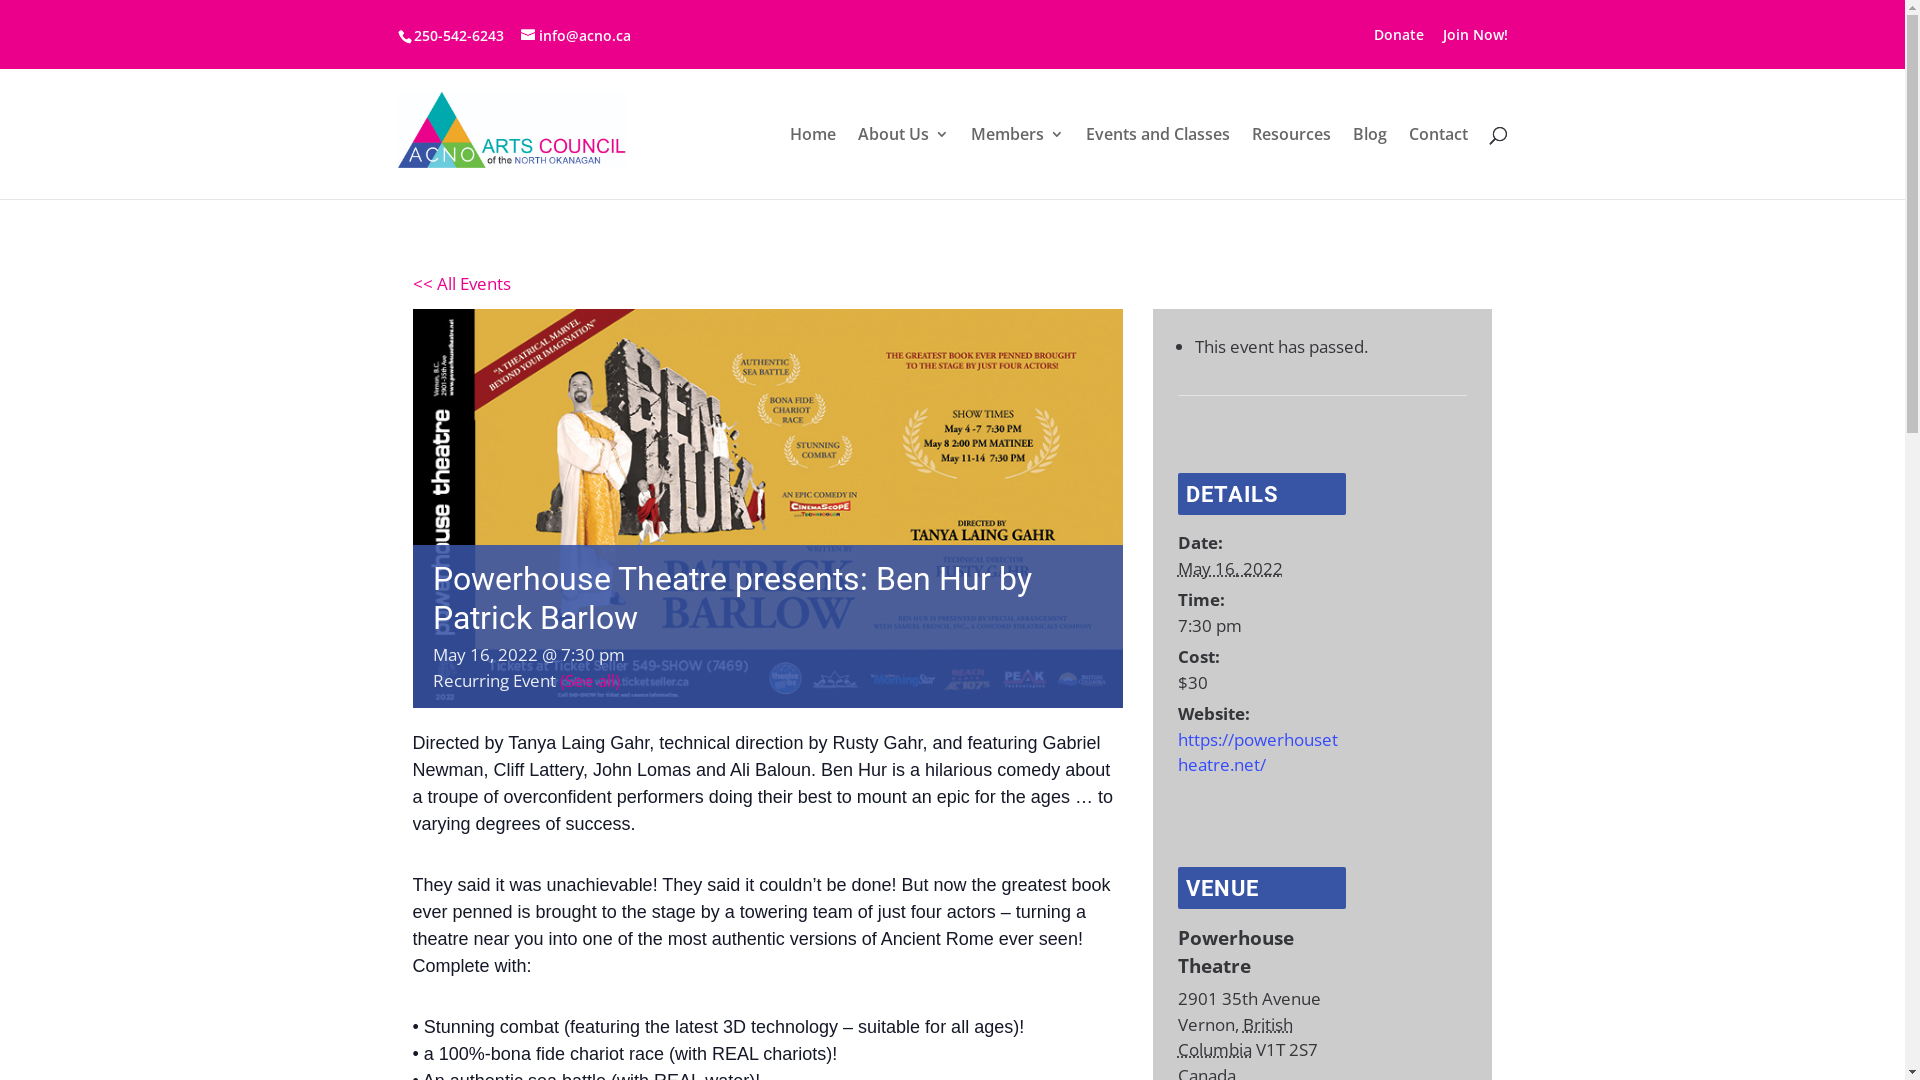 This screenshot has width=1920, height=1080. Describe the element at coordinates (1369, 163) in the screenshot. I see `Blog` at that location.